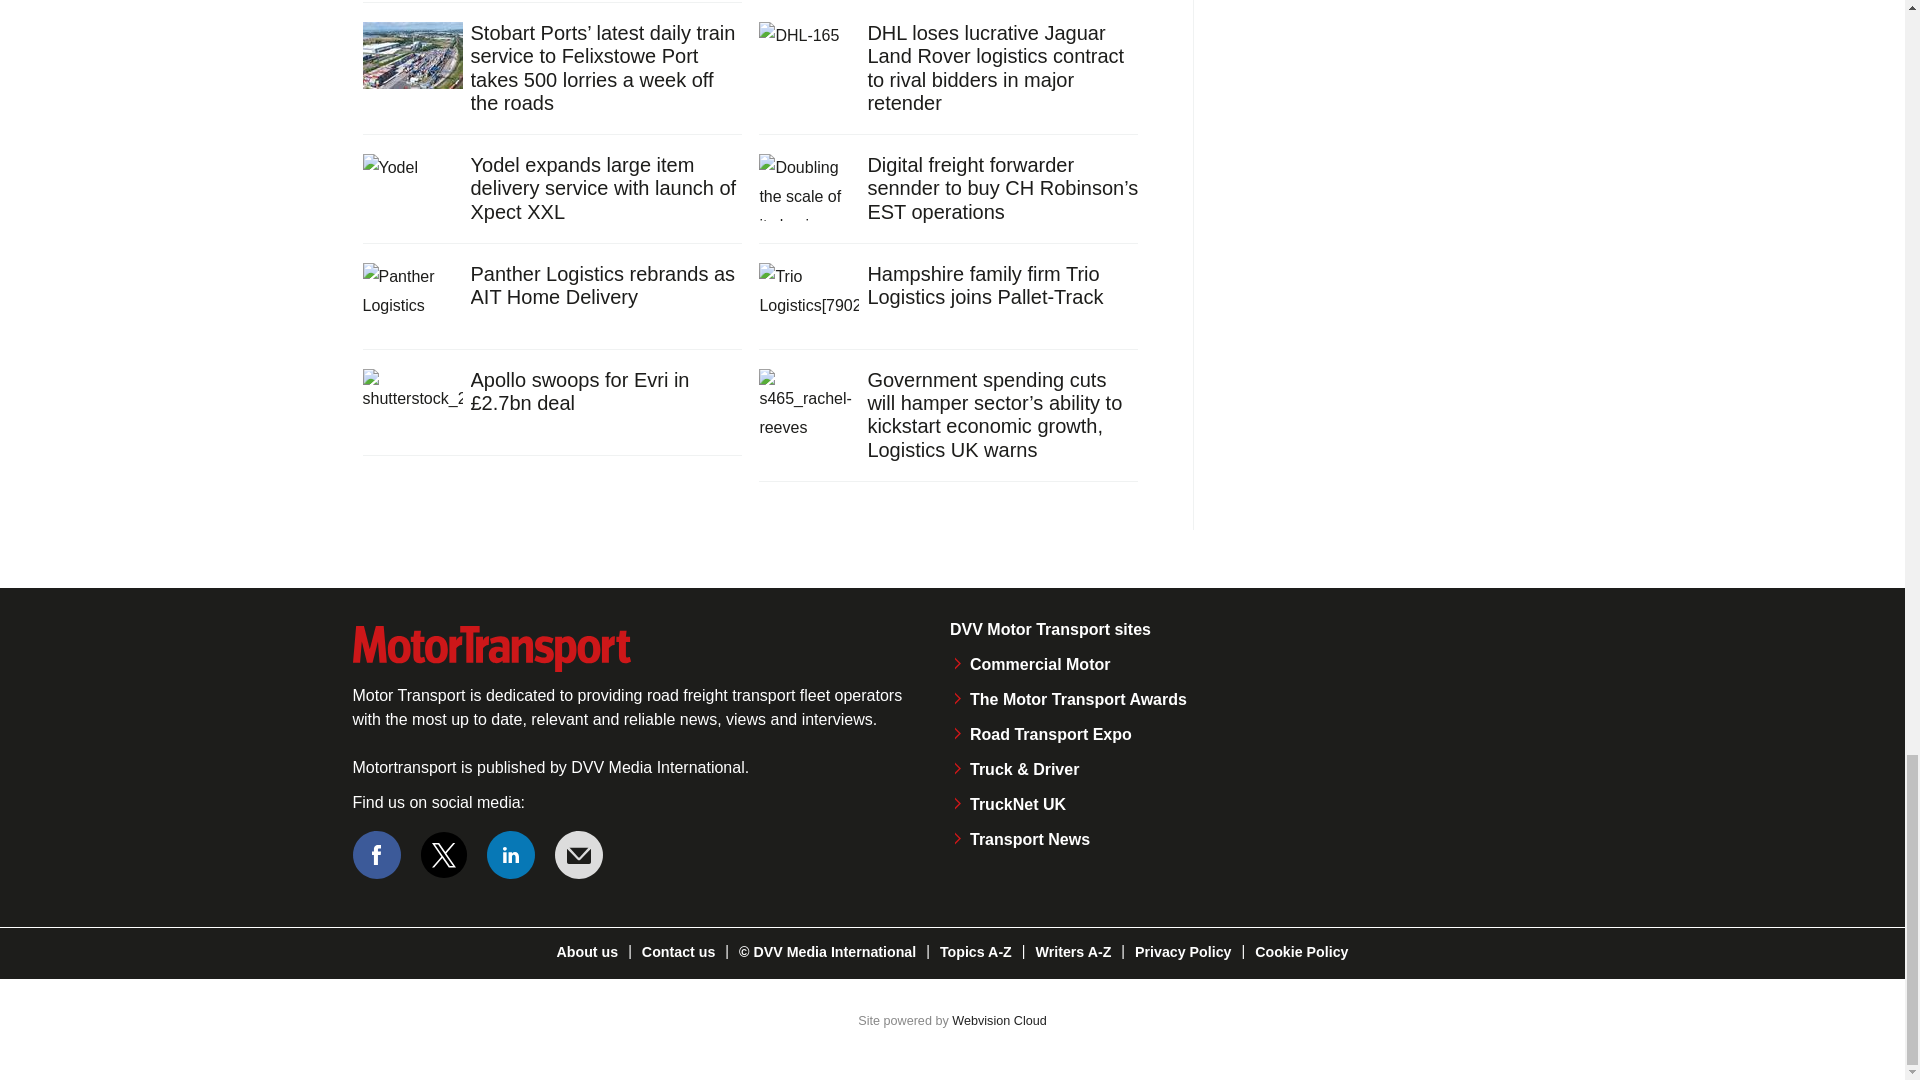 The width and height of the screenshot is (1920, 1080). I want to click on Connect with us on Linked in, so click(511, 854).